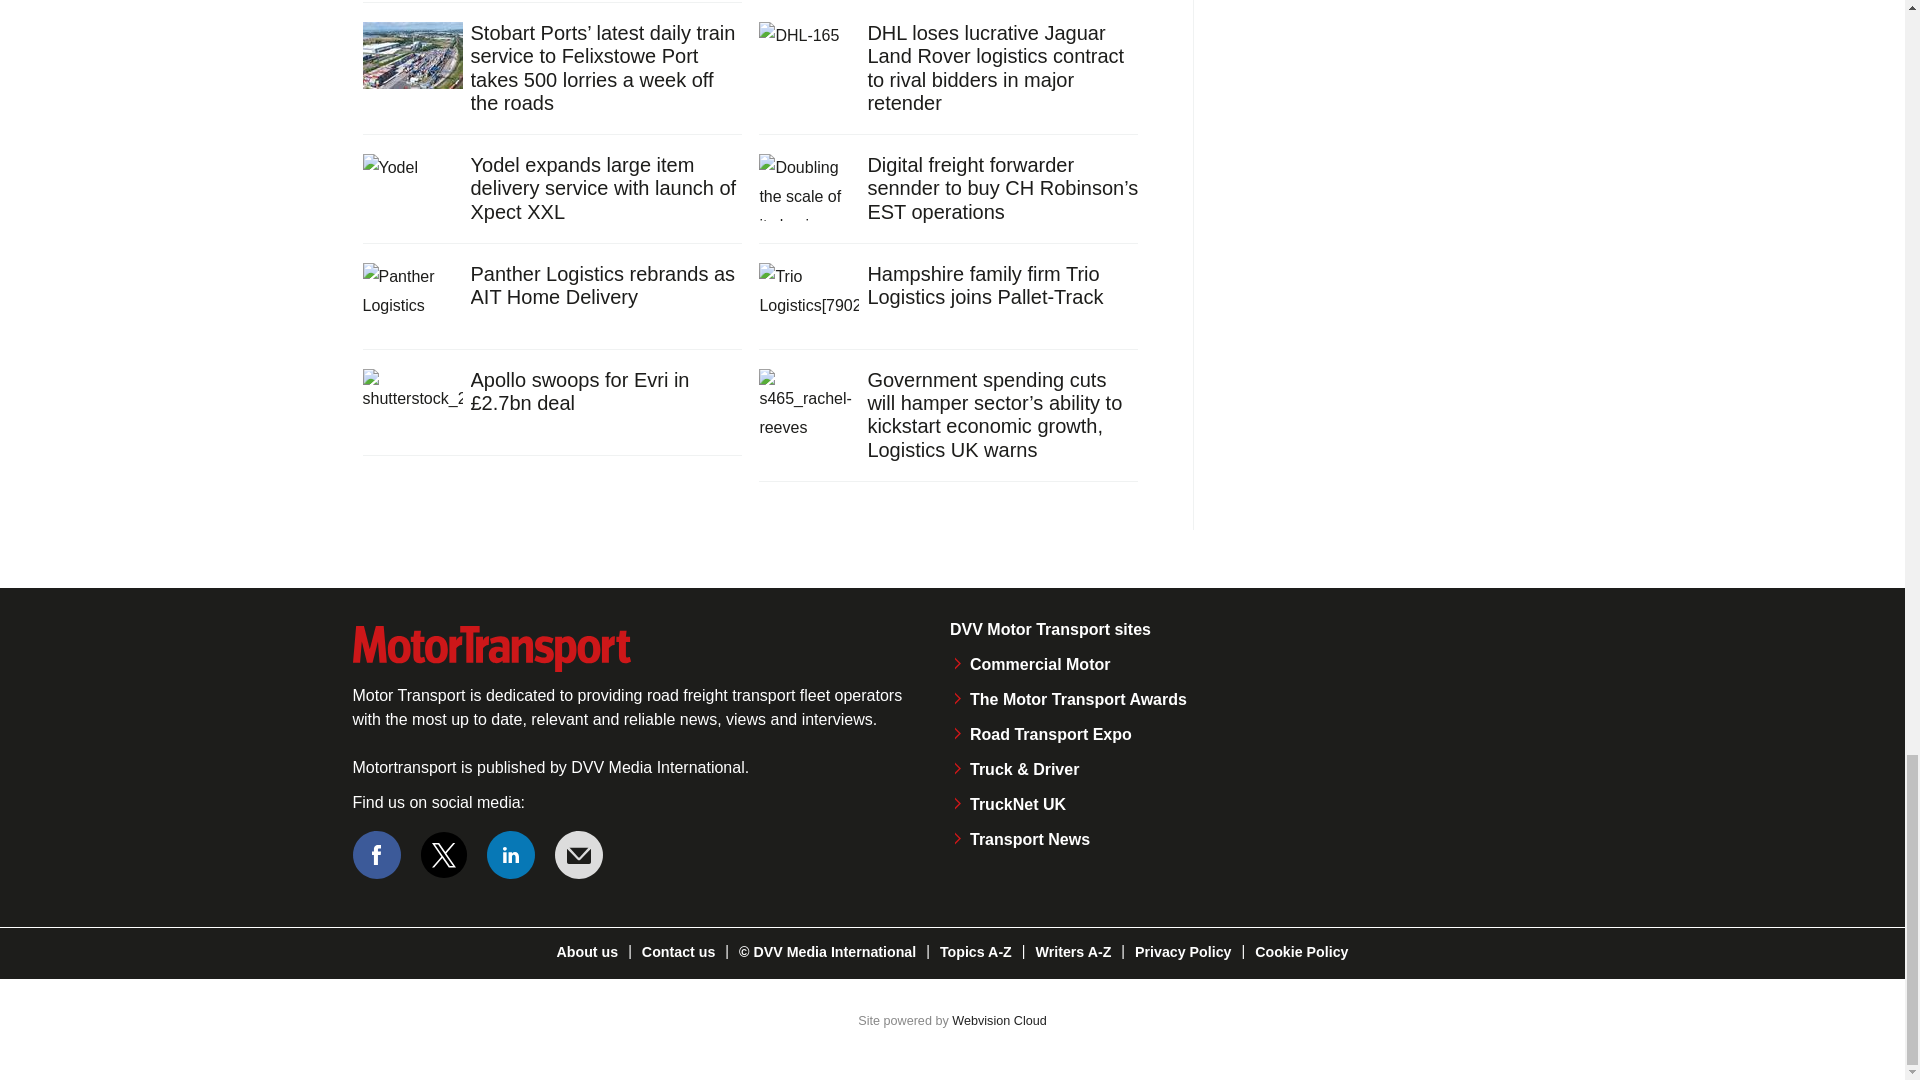 The width and height of the screenshot is (1920, 1080). I want to click on Connect with us on Linked in, so click(511, 854).